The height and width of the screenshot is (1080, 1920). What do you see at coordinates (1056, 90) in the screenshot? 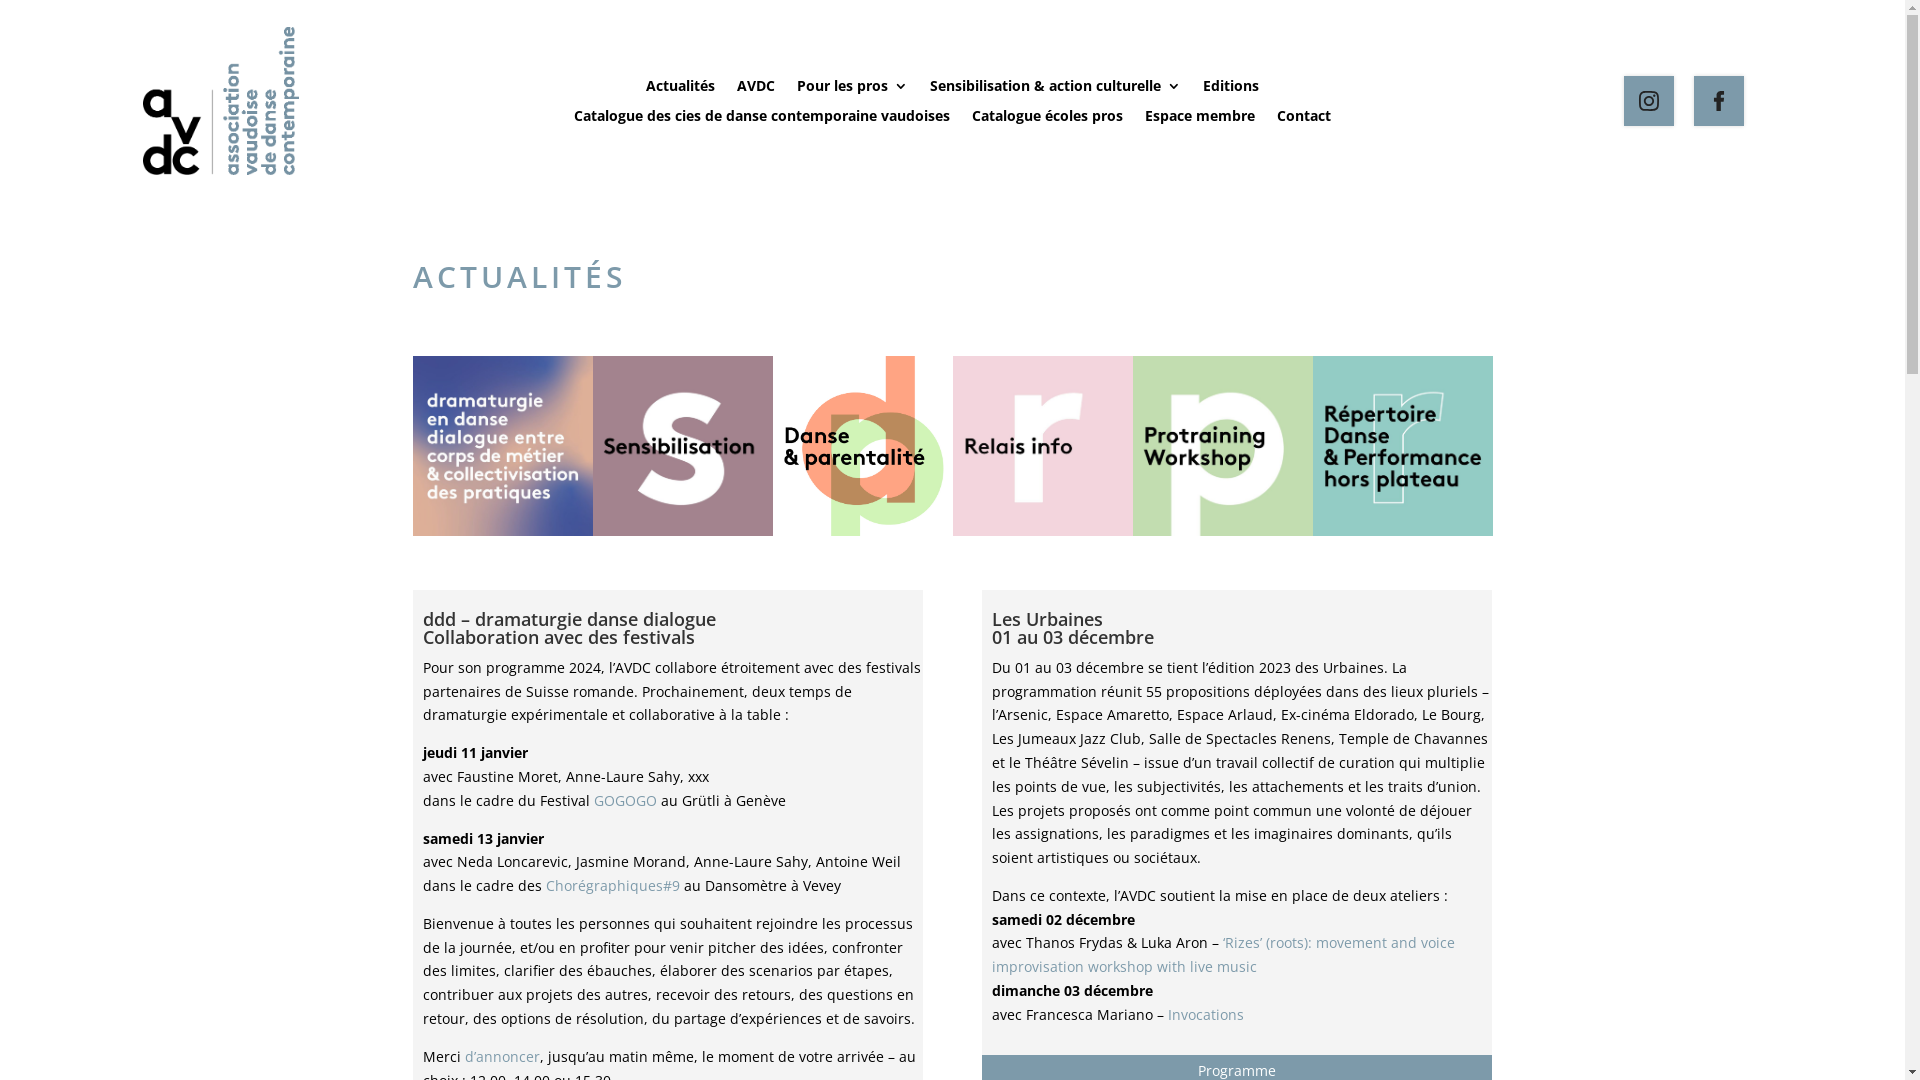
I see `Sensibilisation & action culturelle` at bounding box center [1056, 90].